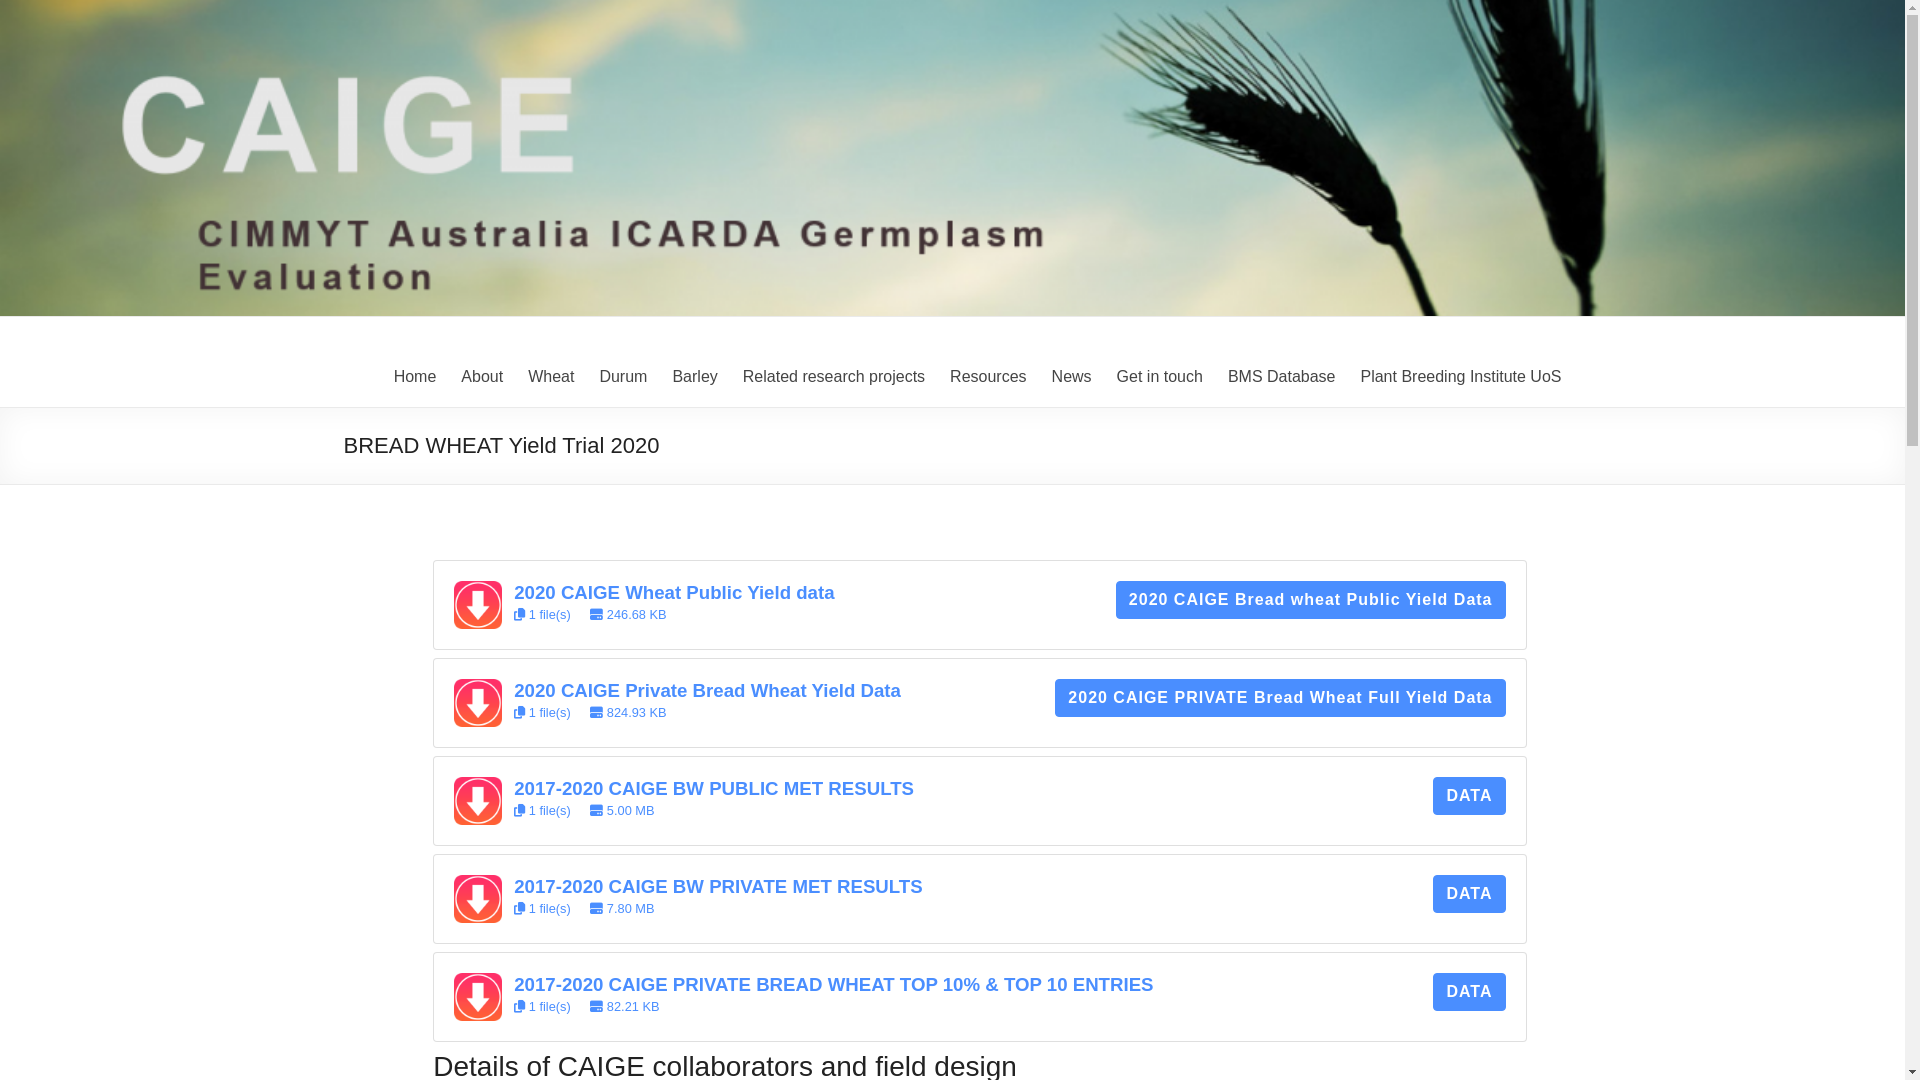 This screenshot has height=1080, width=1920. What do you see at coordinates (482, 377) in the screenshot?
I see `About` at bounding box center [482, 377].